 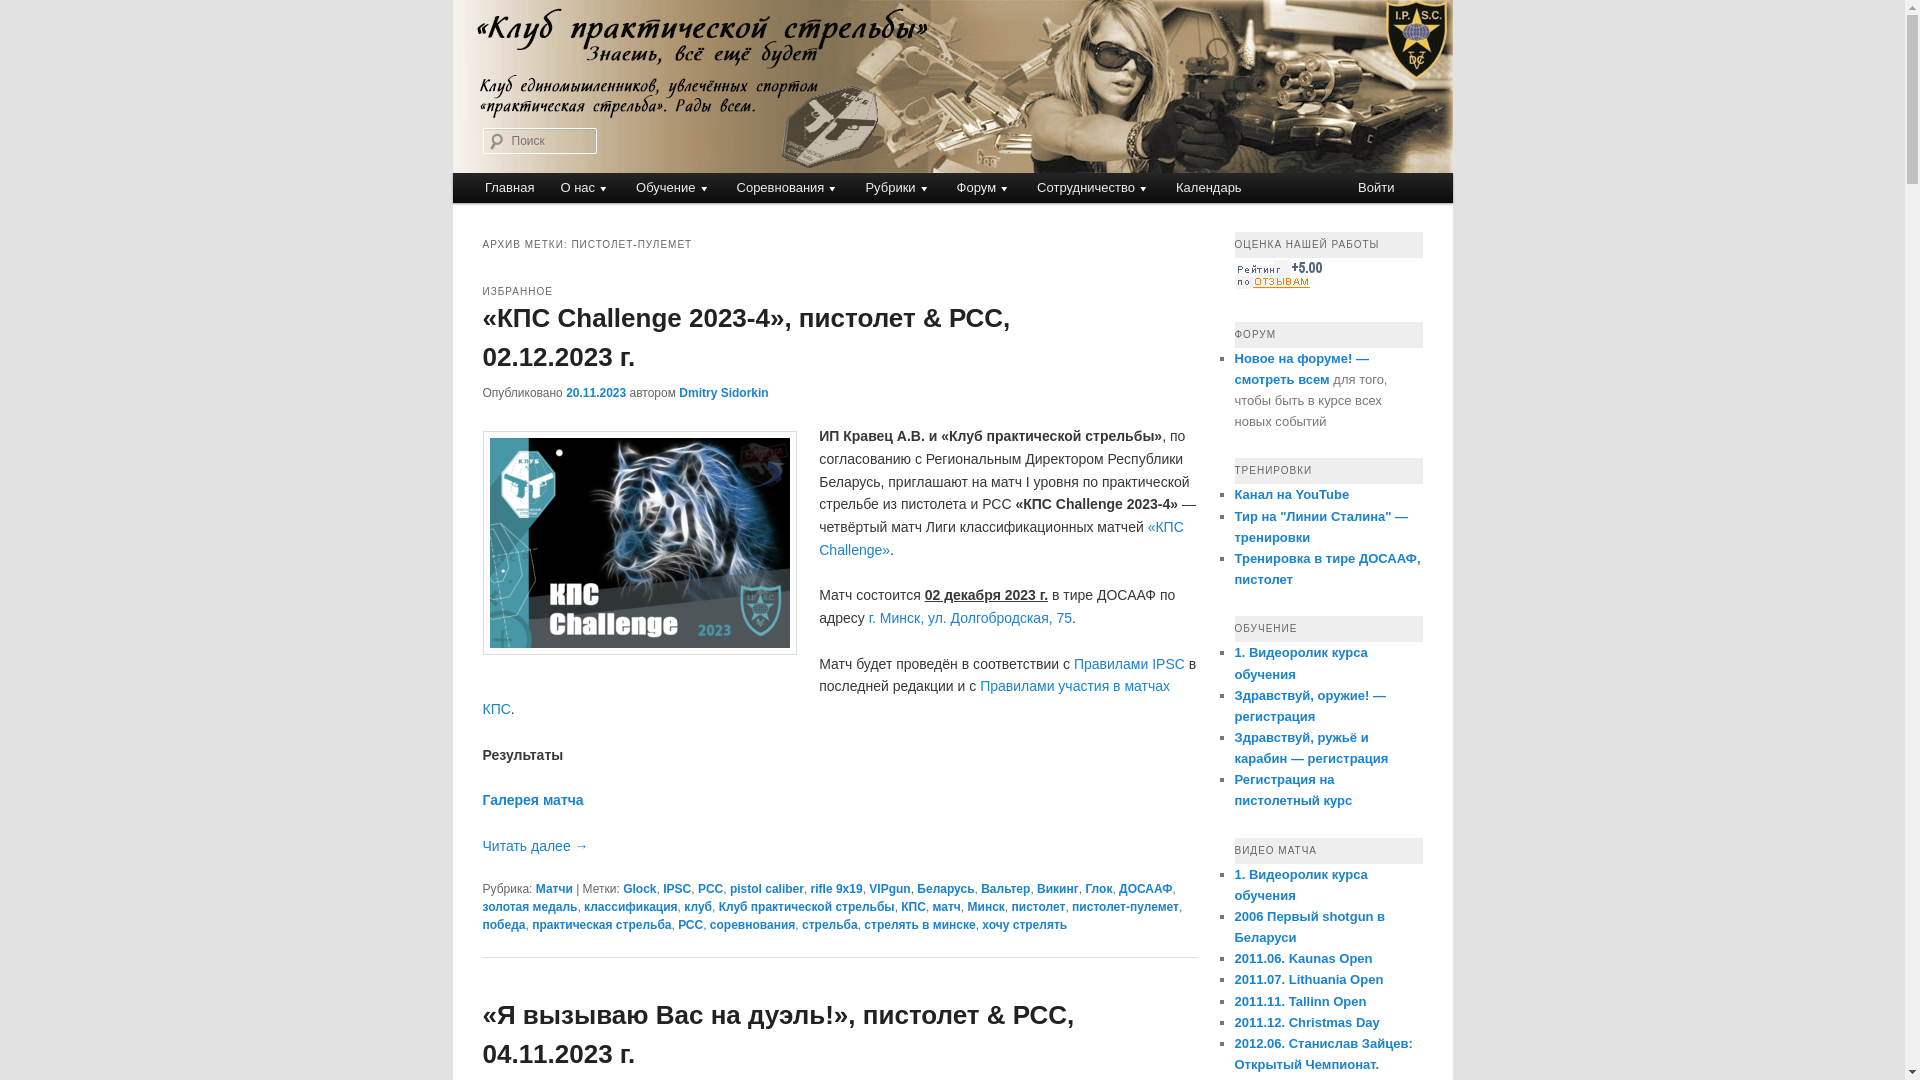 What do you see at coordinates (1306, 1022) in the screenshot?
I see `2011.12. Christmas Day` at bounding box center [1306, 1022].